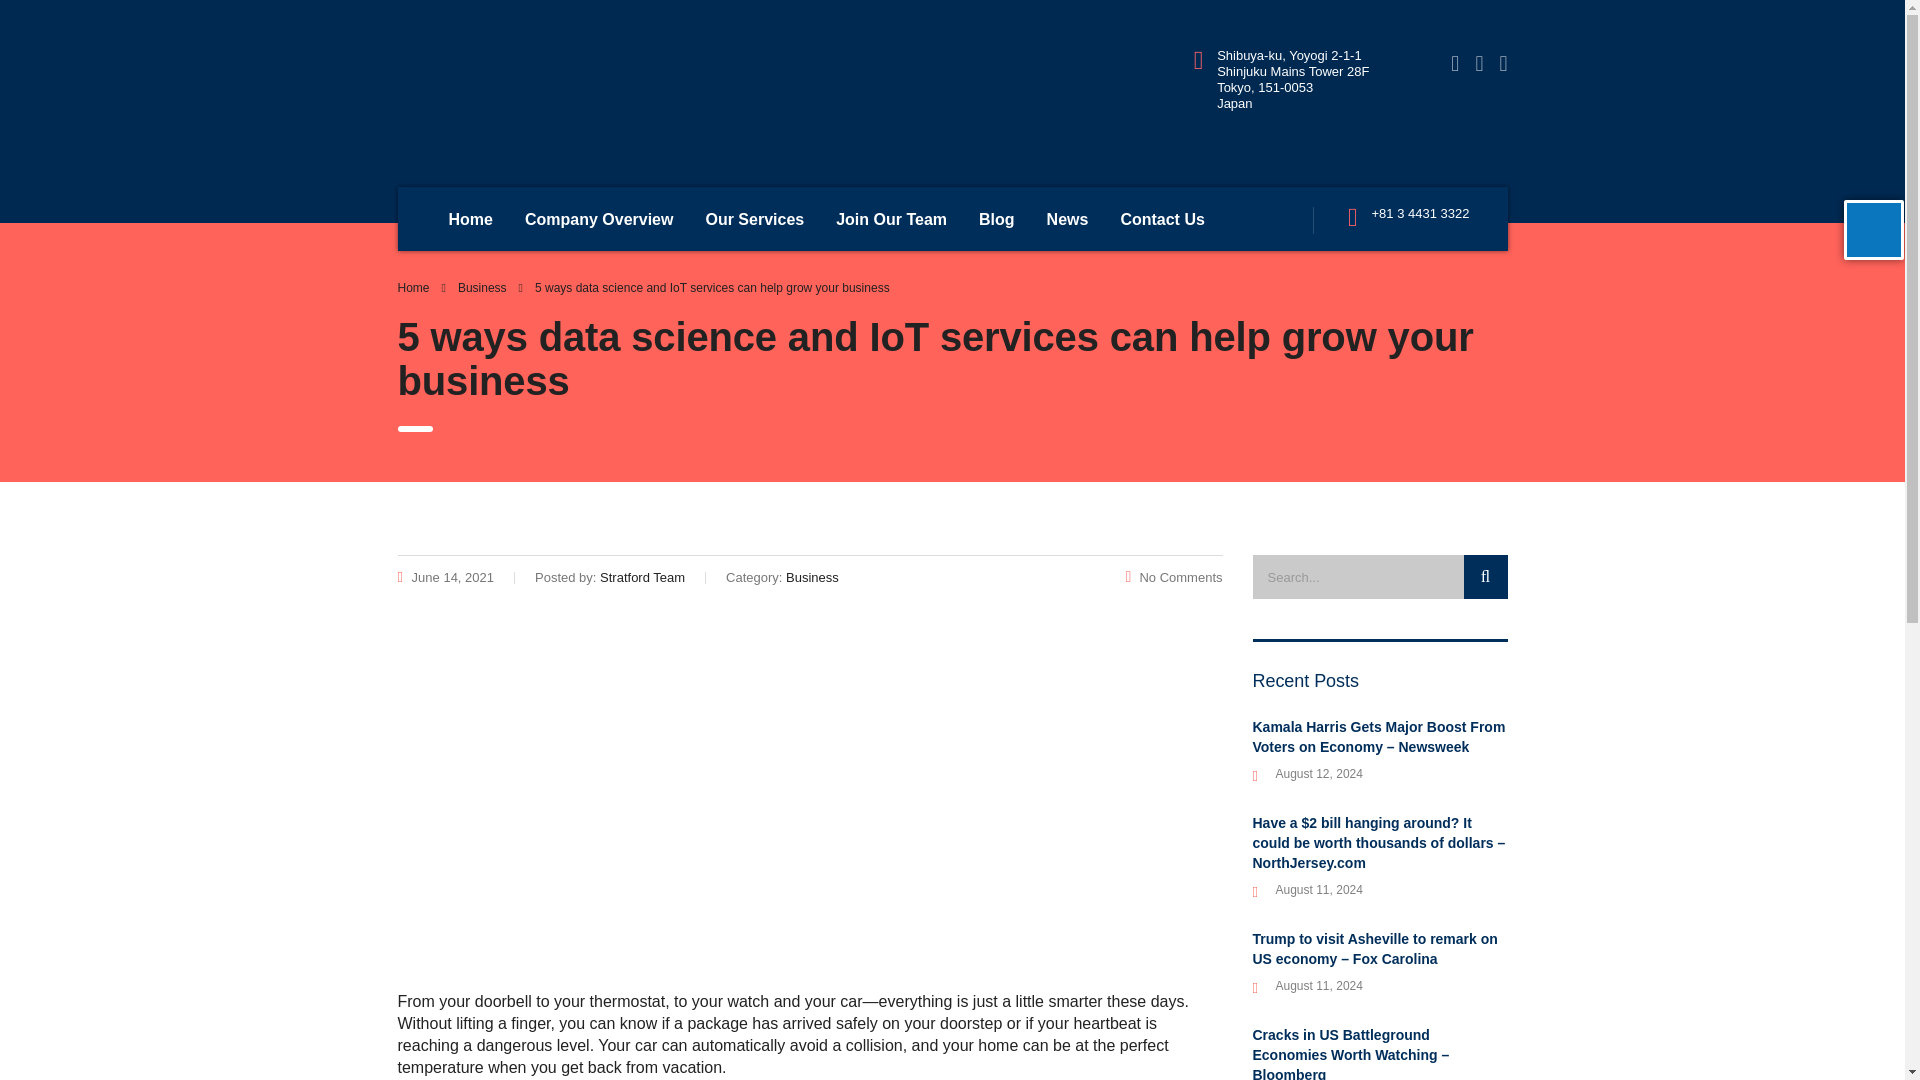 The width and height of the screenshot is (1920, 1080). What do you see at coordinates (754, 218) in the screenshot?
I see `Our Services` at bounding box center [754, 218].